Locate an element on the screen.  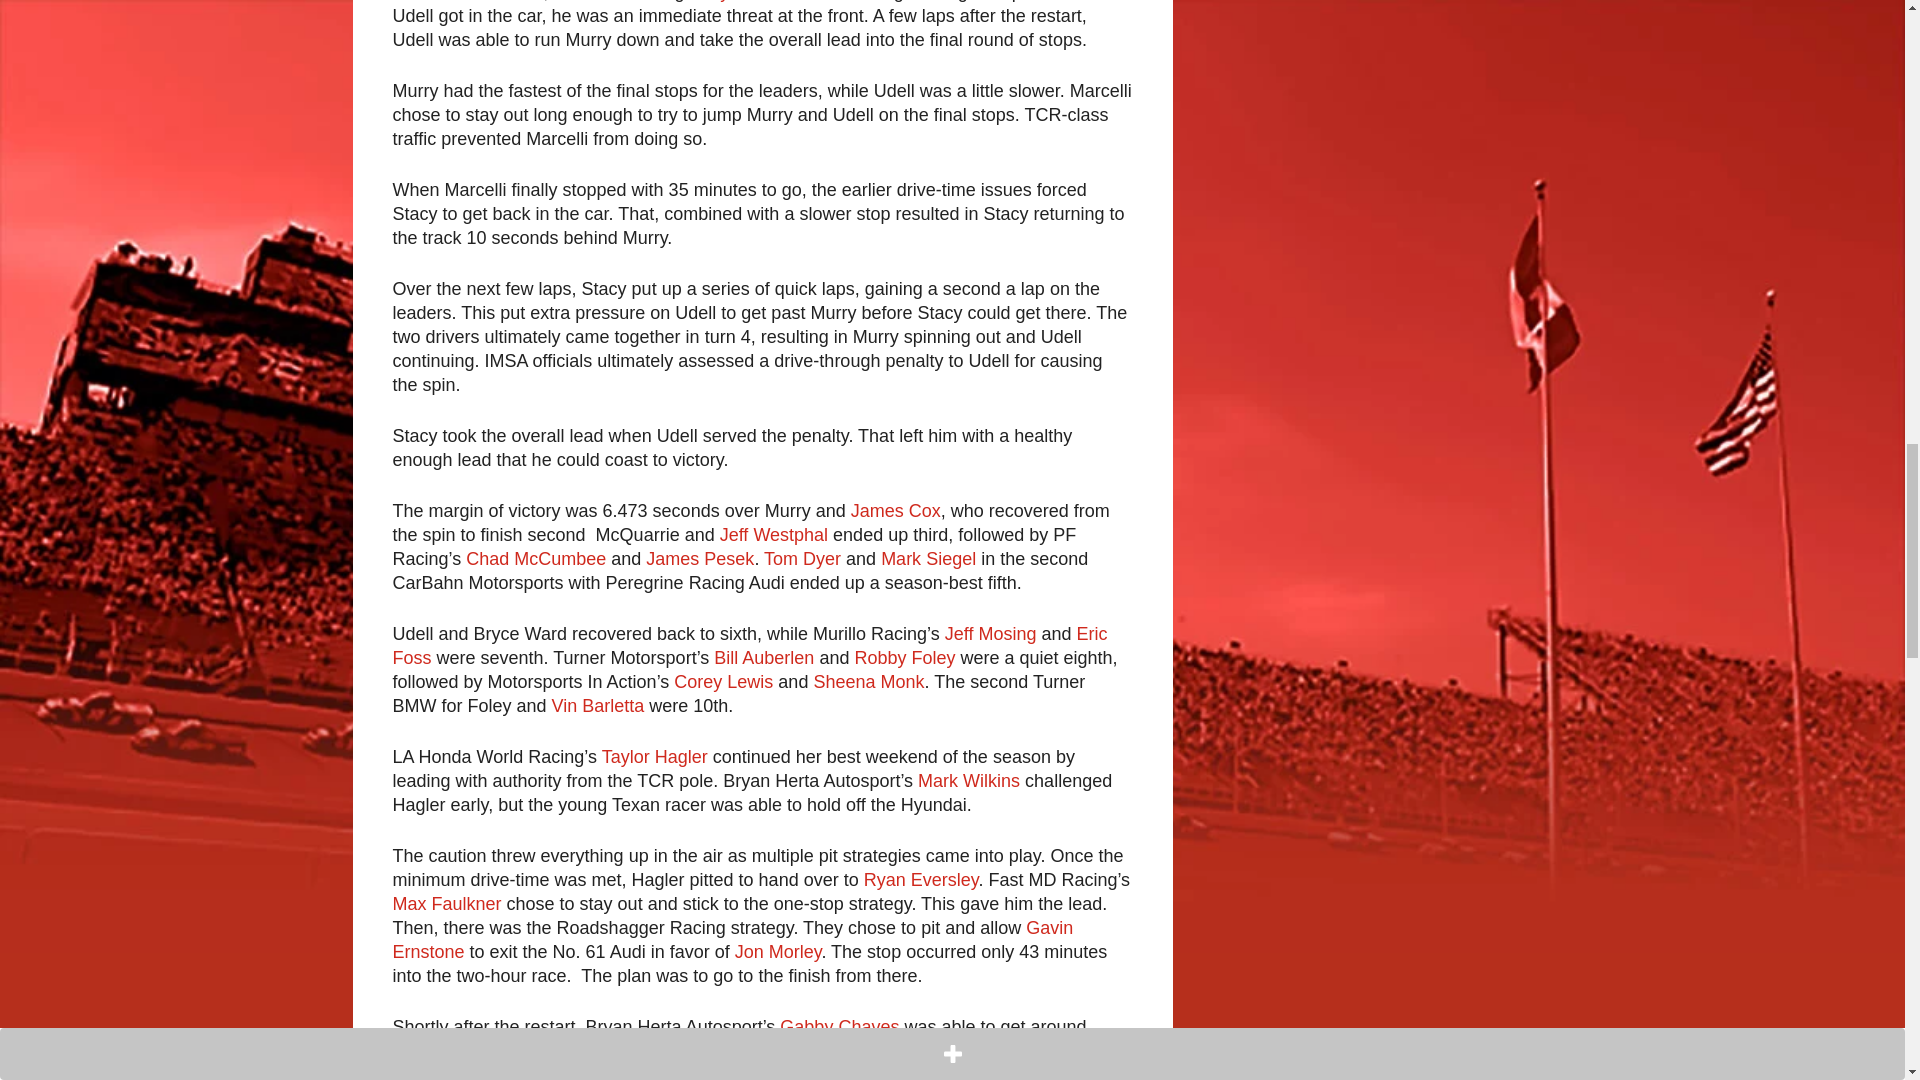
James Pesek is located at coordinates (700, 558).